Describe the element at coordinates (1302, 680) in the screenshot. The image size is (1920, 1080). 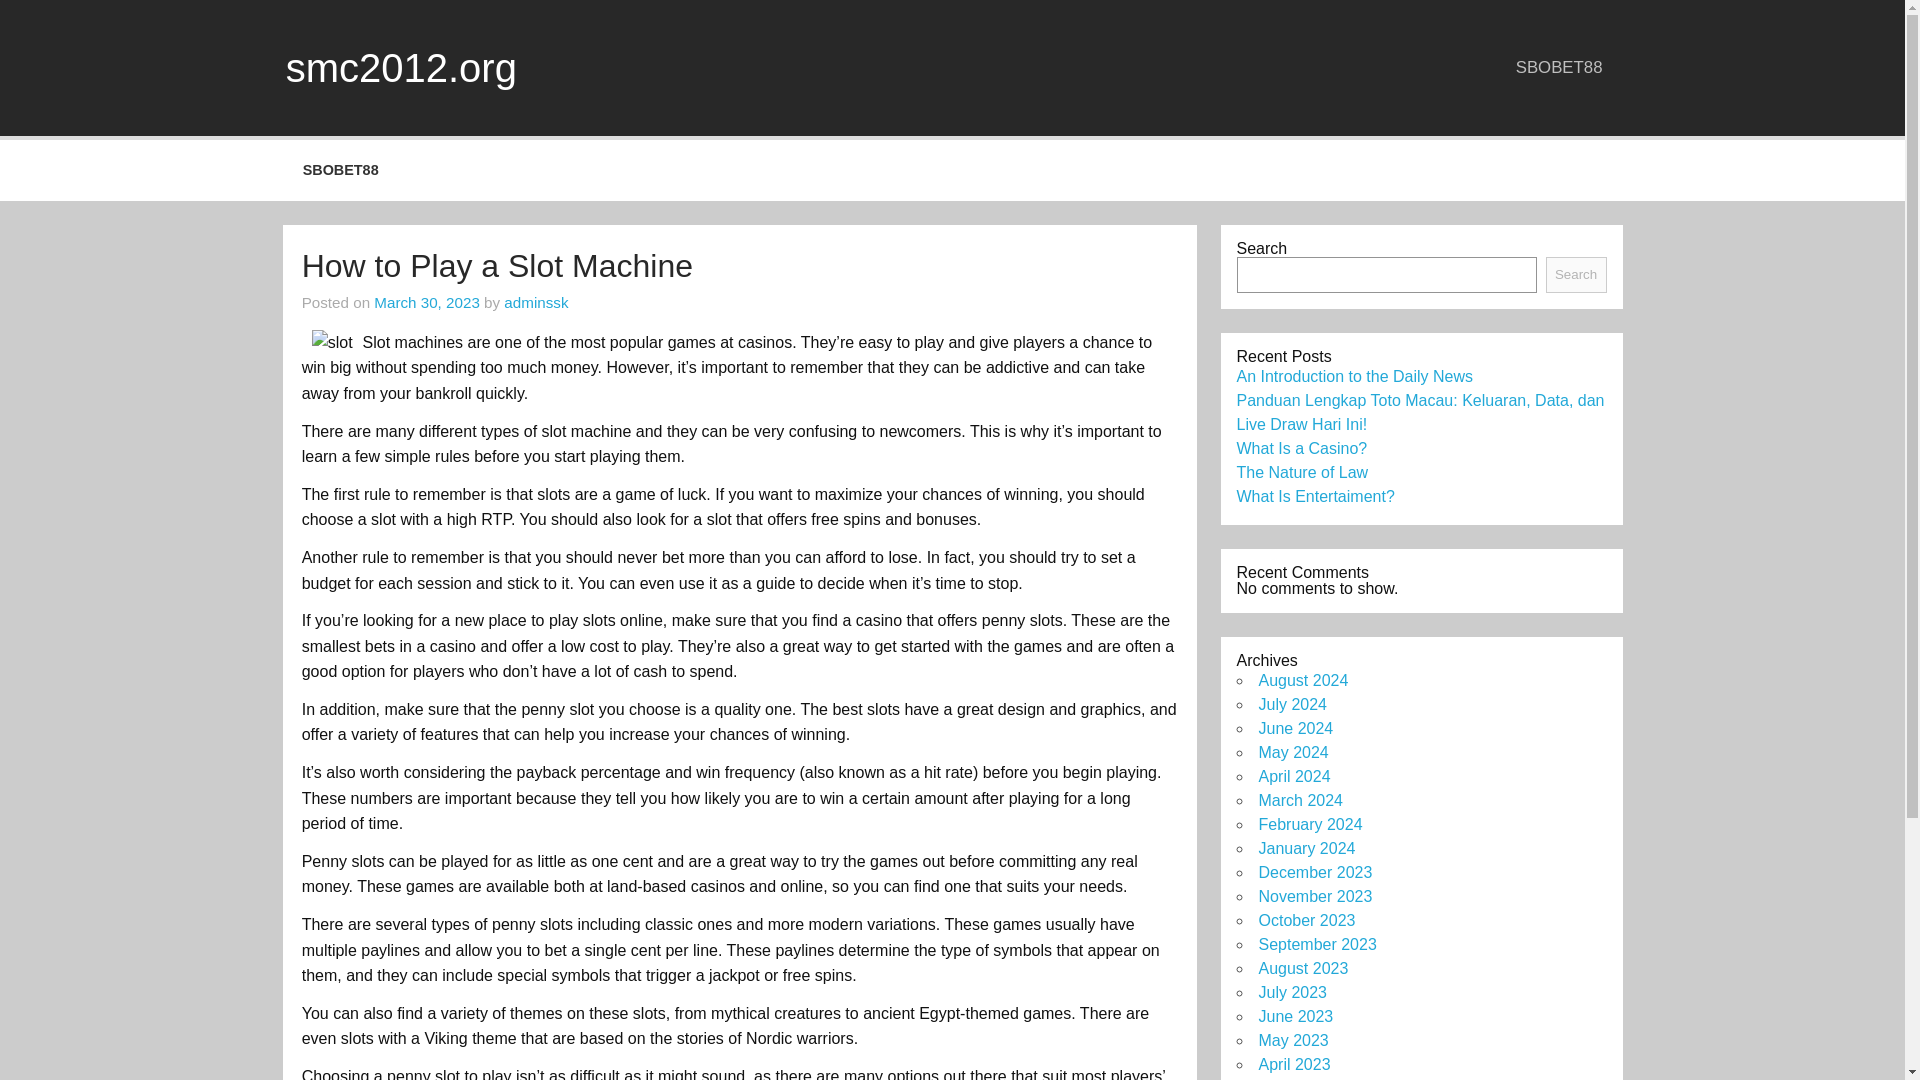
I see `August 2024` at that location.